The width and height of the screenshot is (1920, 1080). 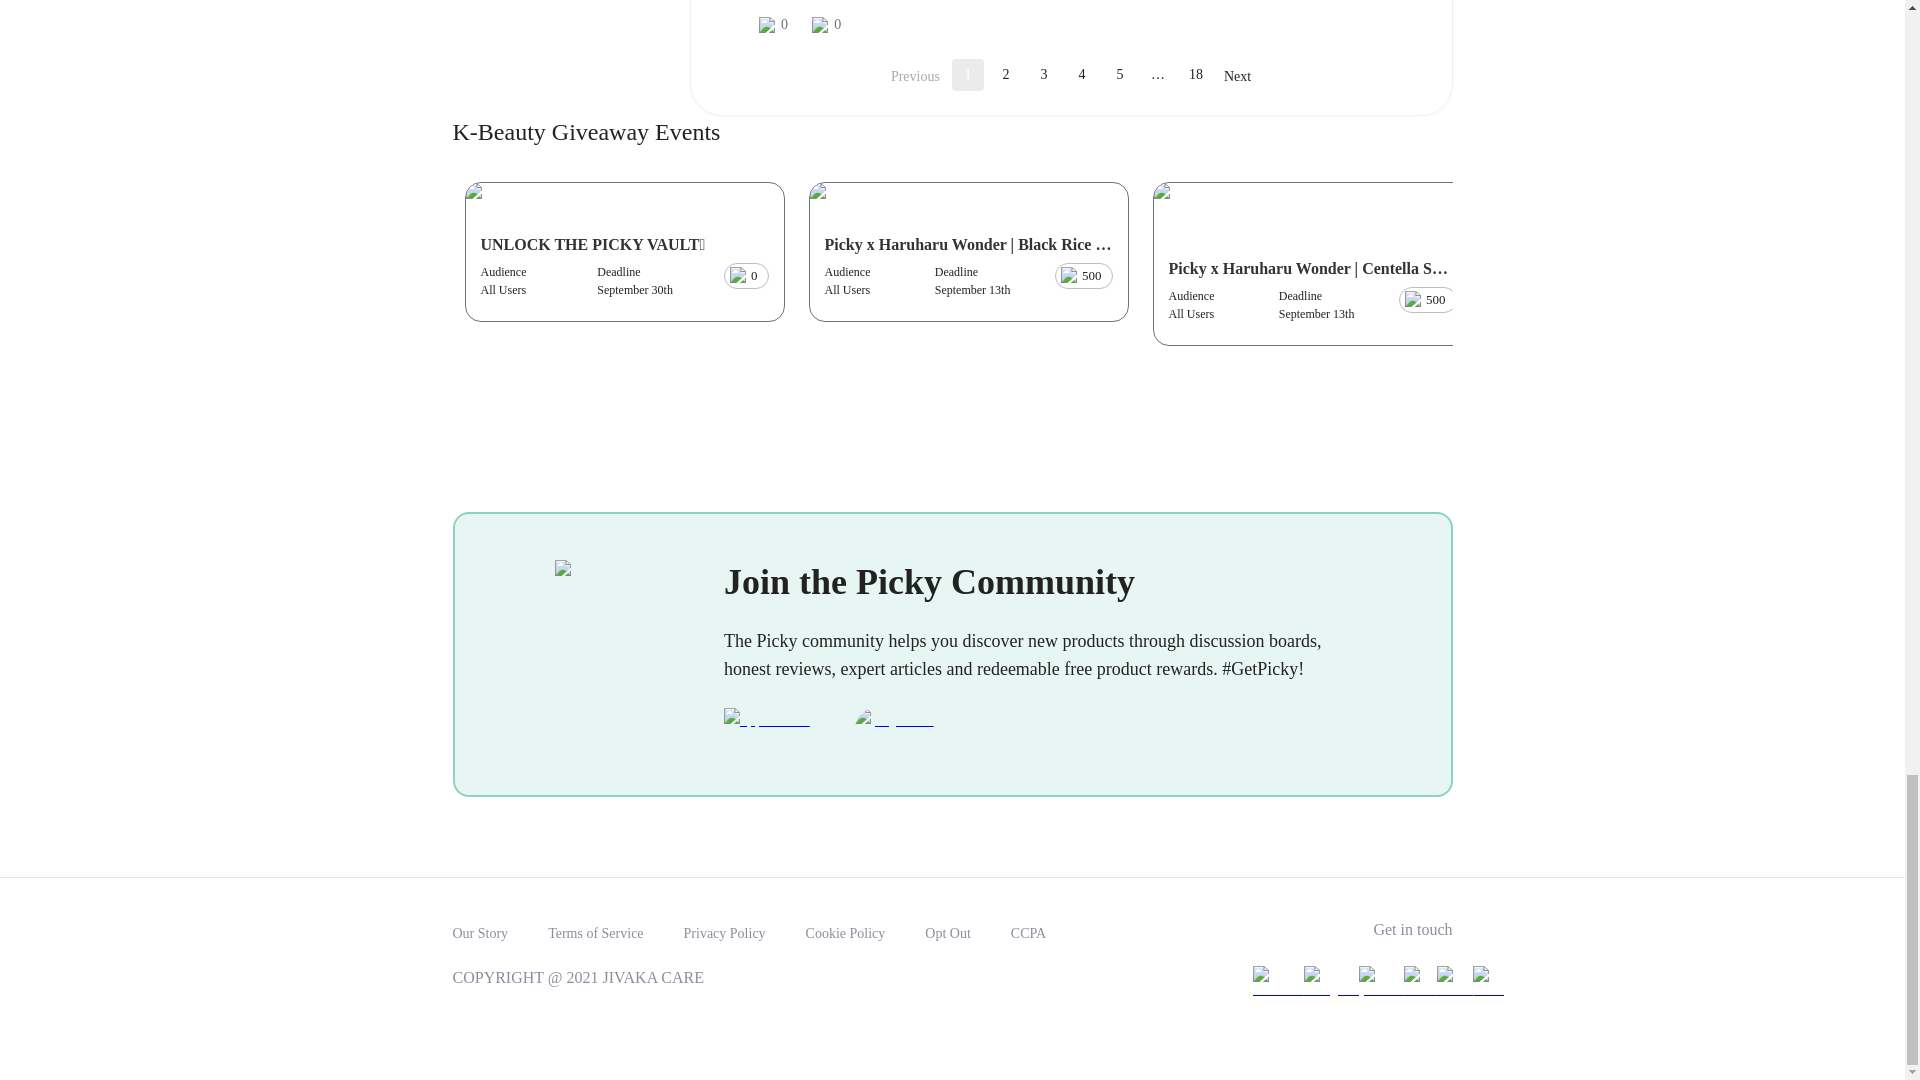 I want to click on 3, so click(x=1043, y=74).